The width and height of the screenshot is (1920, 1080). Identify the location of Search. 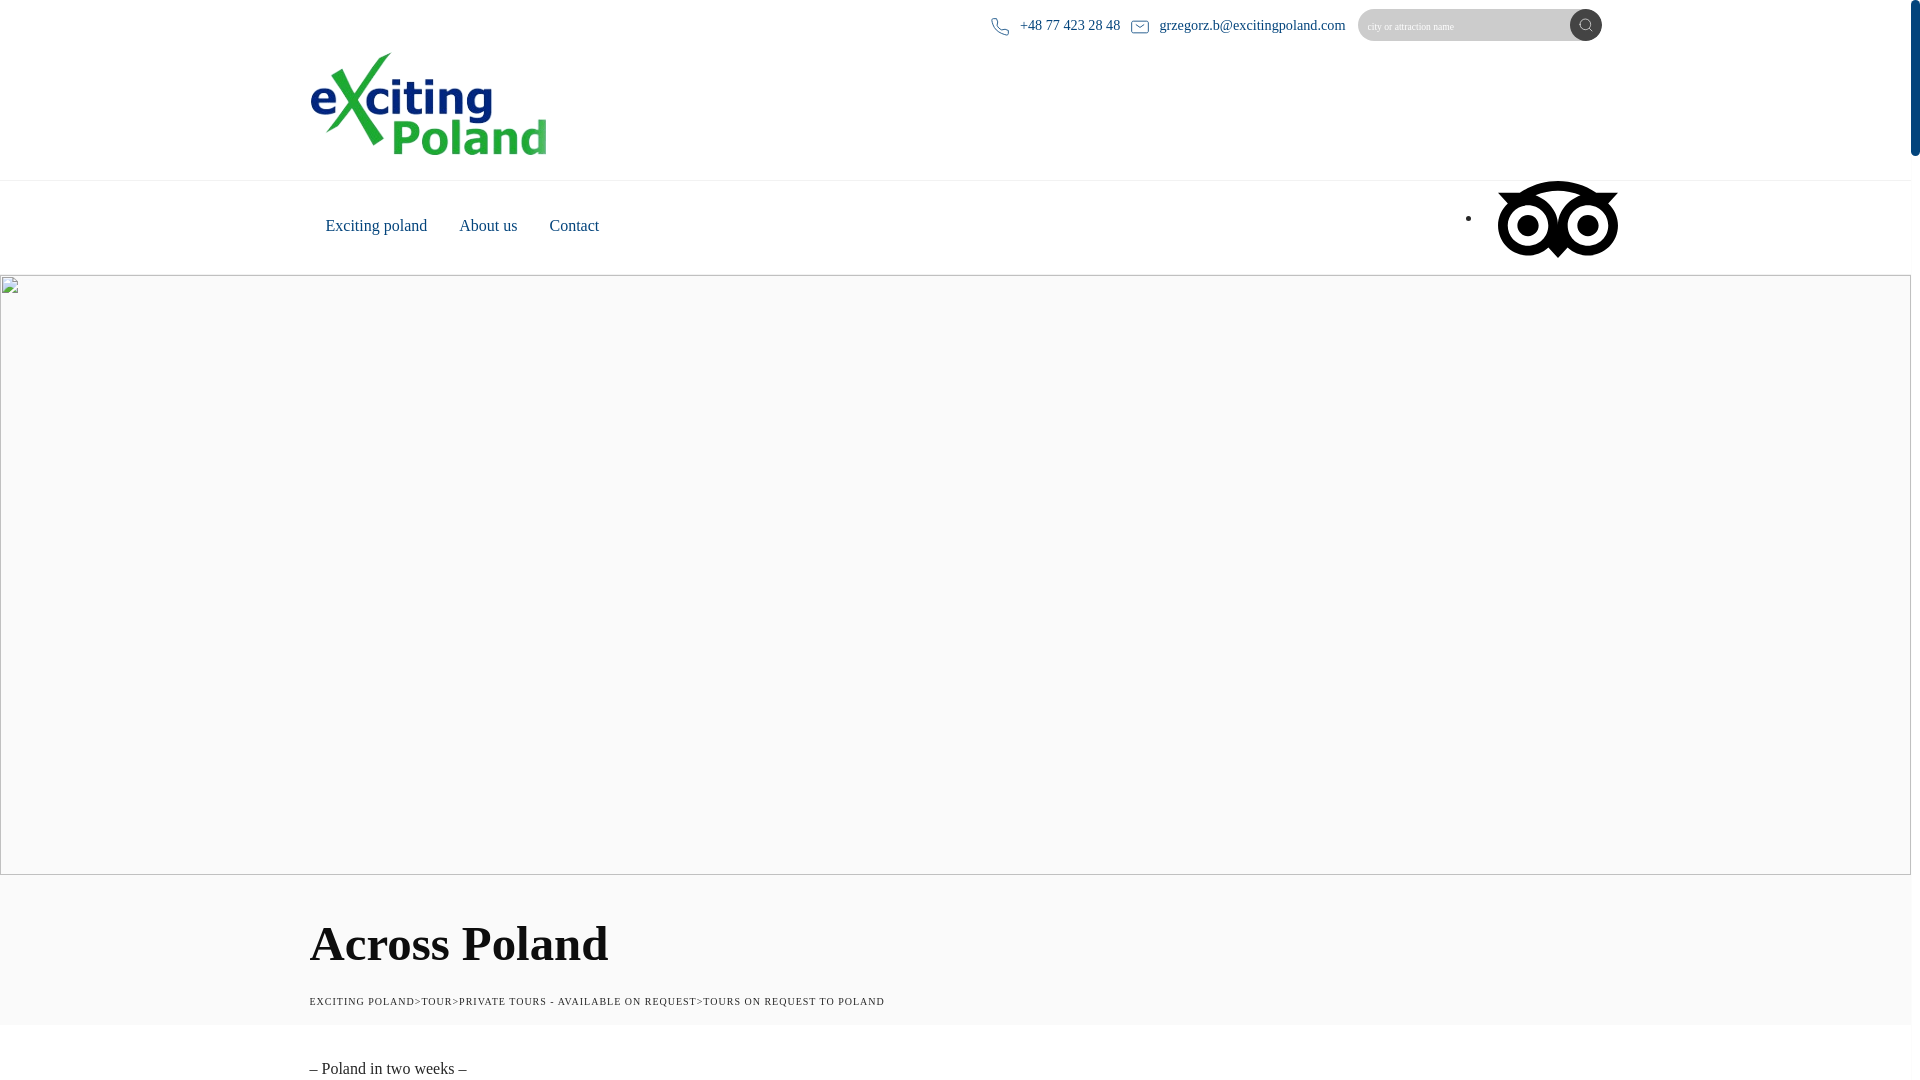
(1586, 24).